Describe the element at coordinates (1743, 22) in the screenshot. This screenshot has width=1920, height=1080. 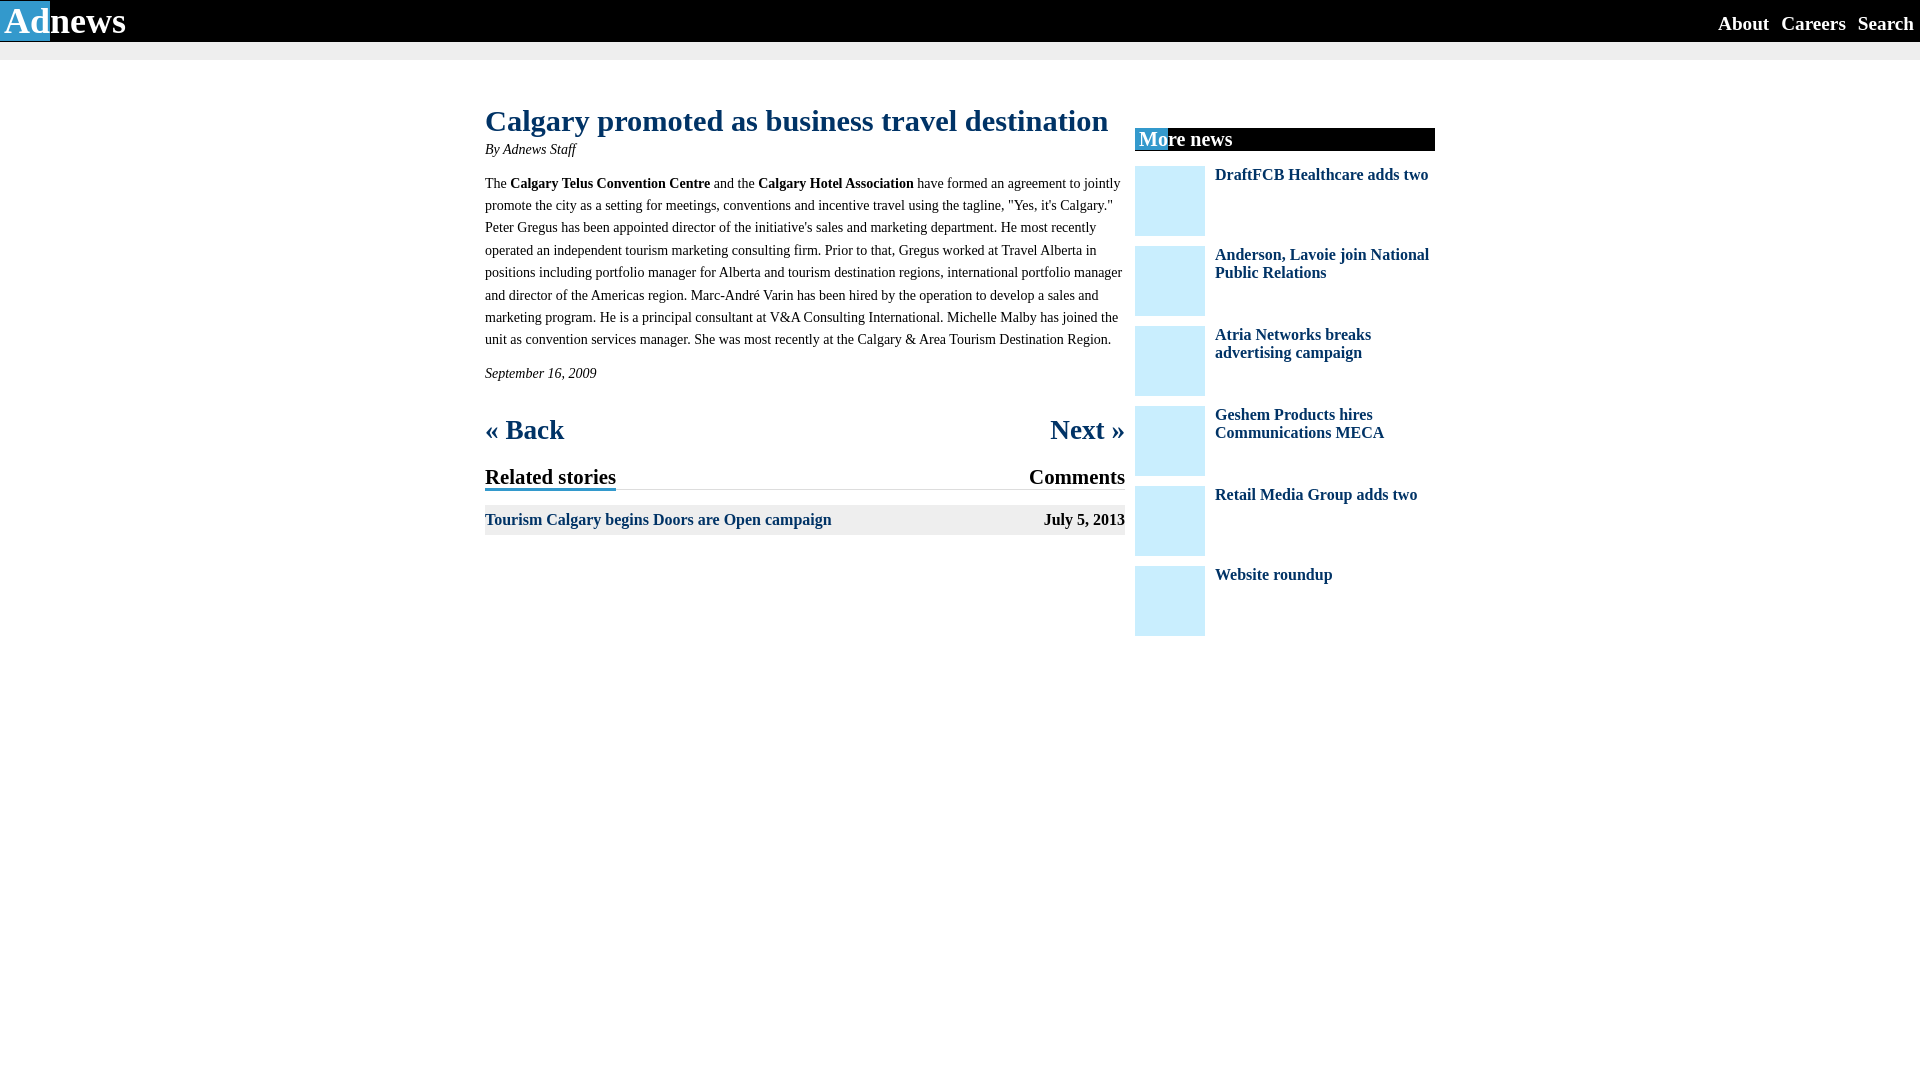
I see `About` at that location.